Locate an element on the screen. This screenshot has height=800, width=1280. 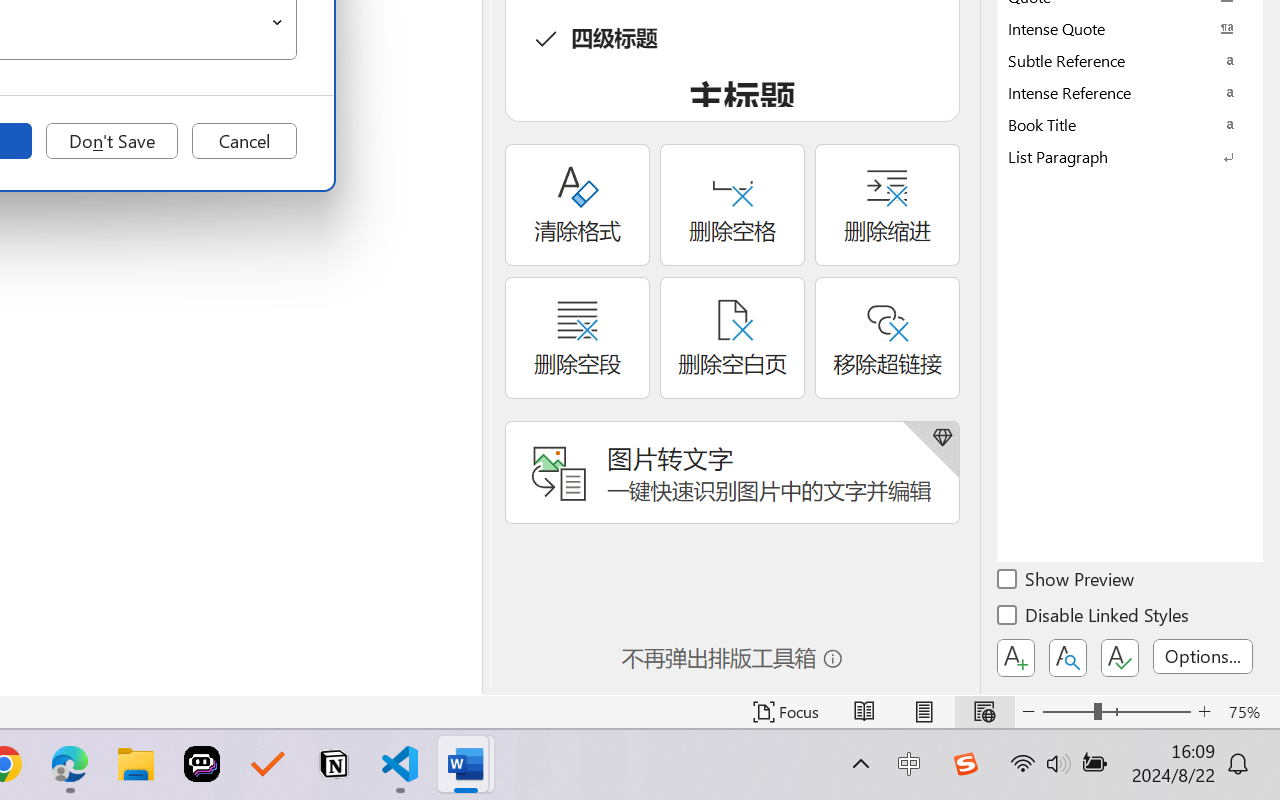
Zoom is located at coordinates (1116, 712).